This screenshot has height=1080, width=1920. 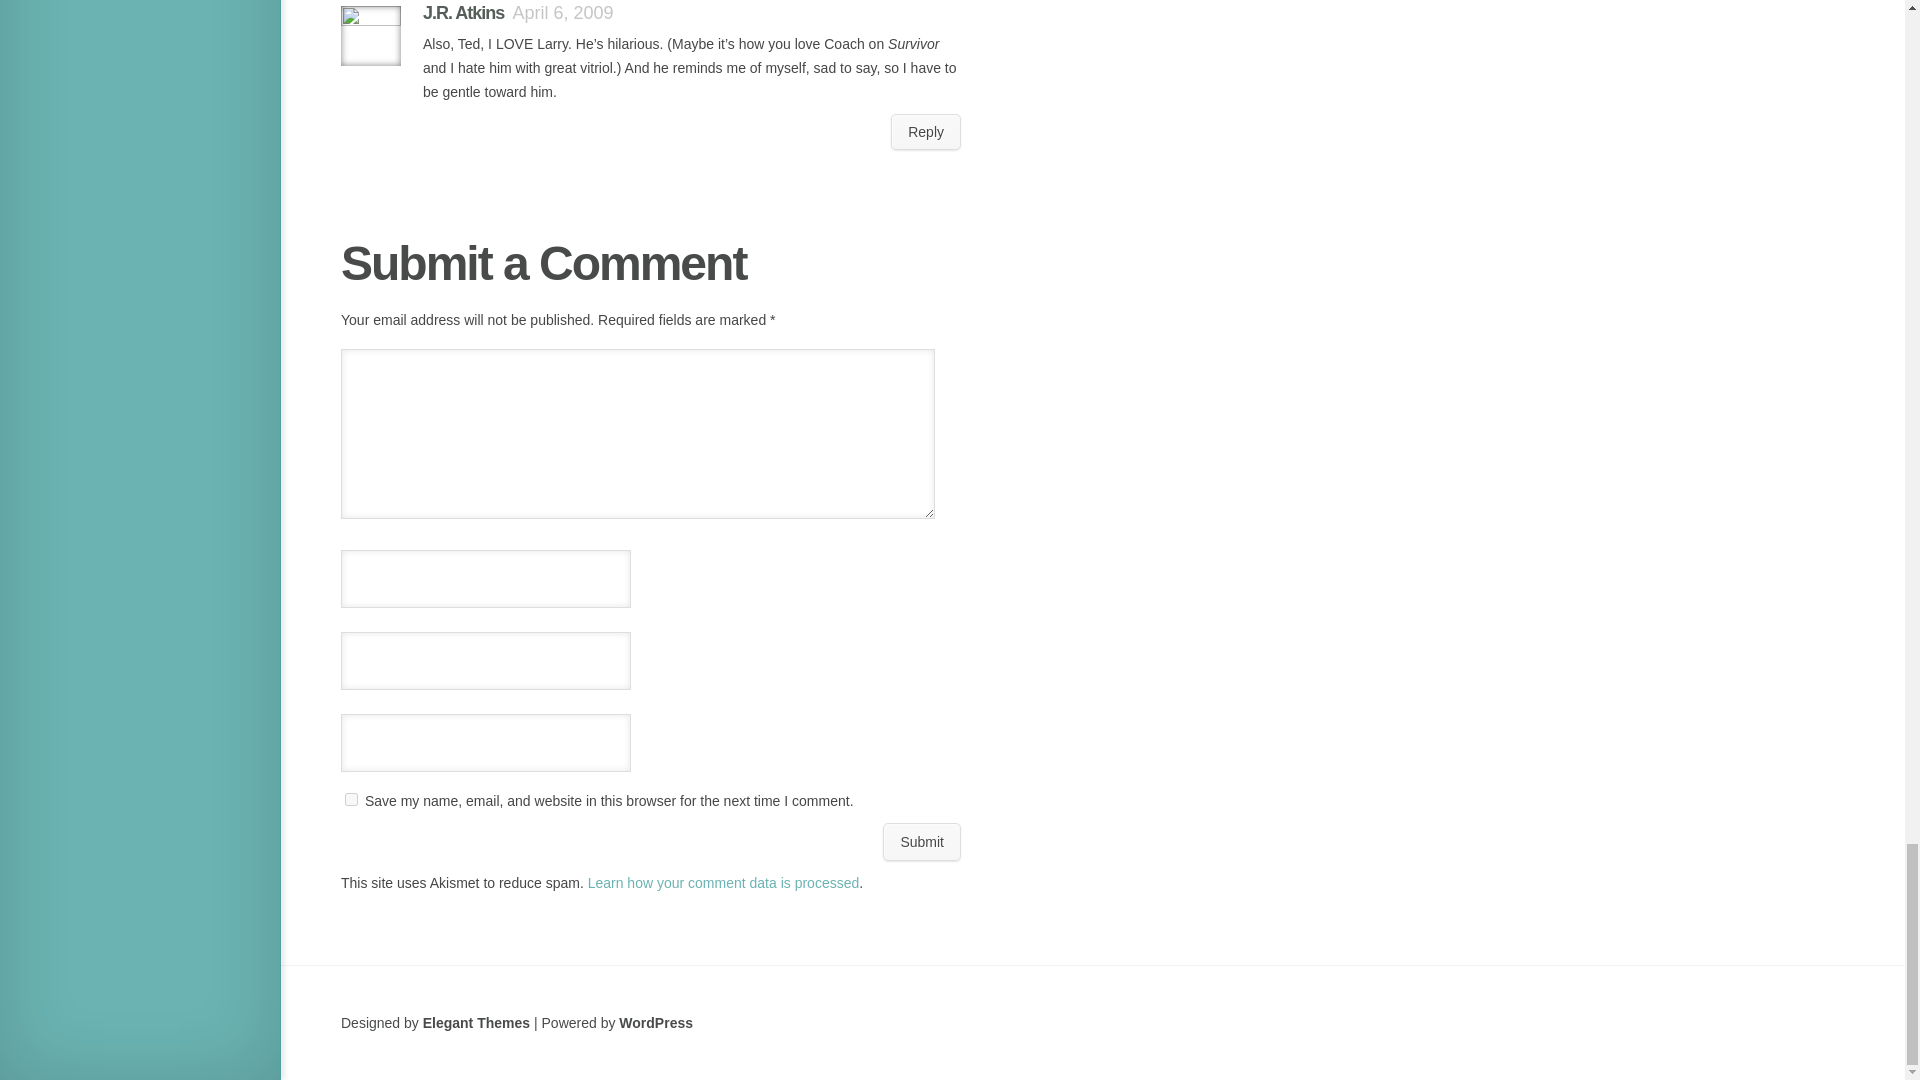 What do you see at coordinates (476, 1023) in the screenshot?
I see `Premium WordPress Themes` at bounding box center [476, 1023].